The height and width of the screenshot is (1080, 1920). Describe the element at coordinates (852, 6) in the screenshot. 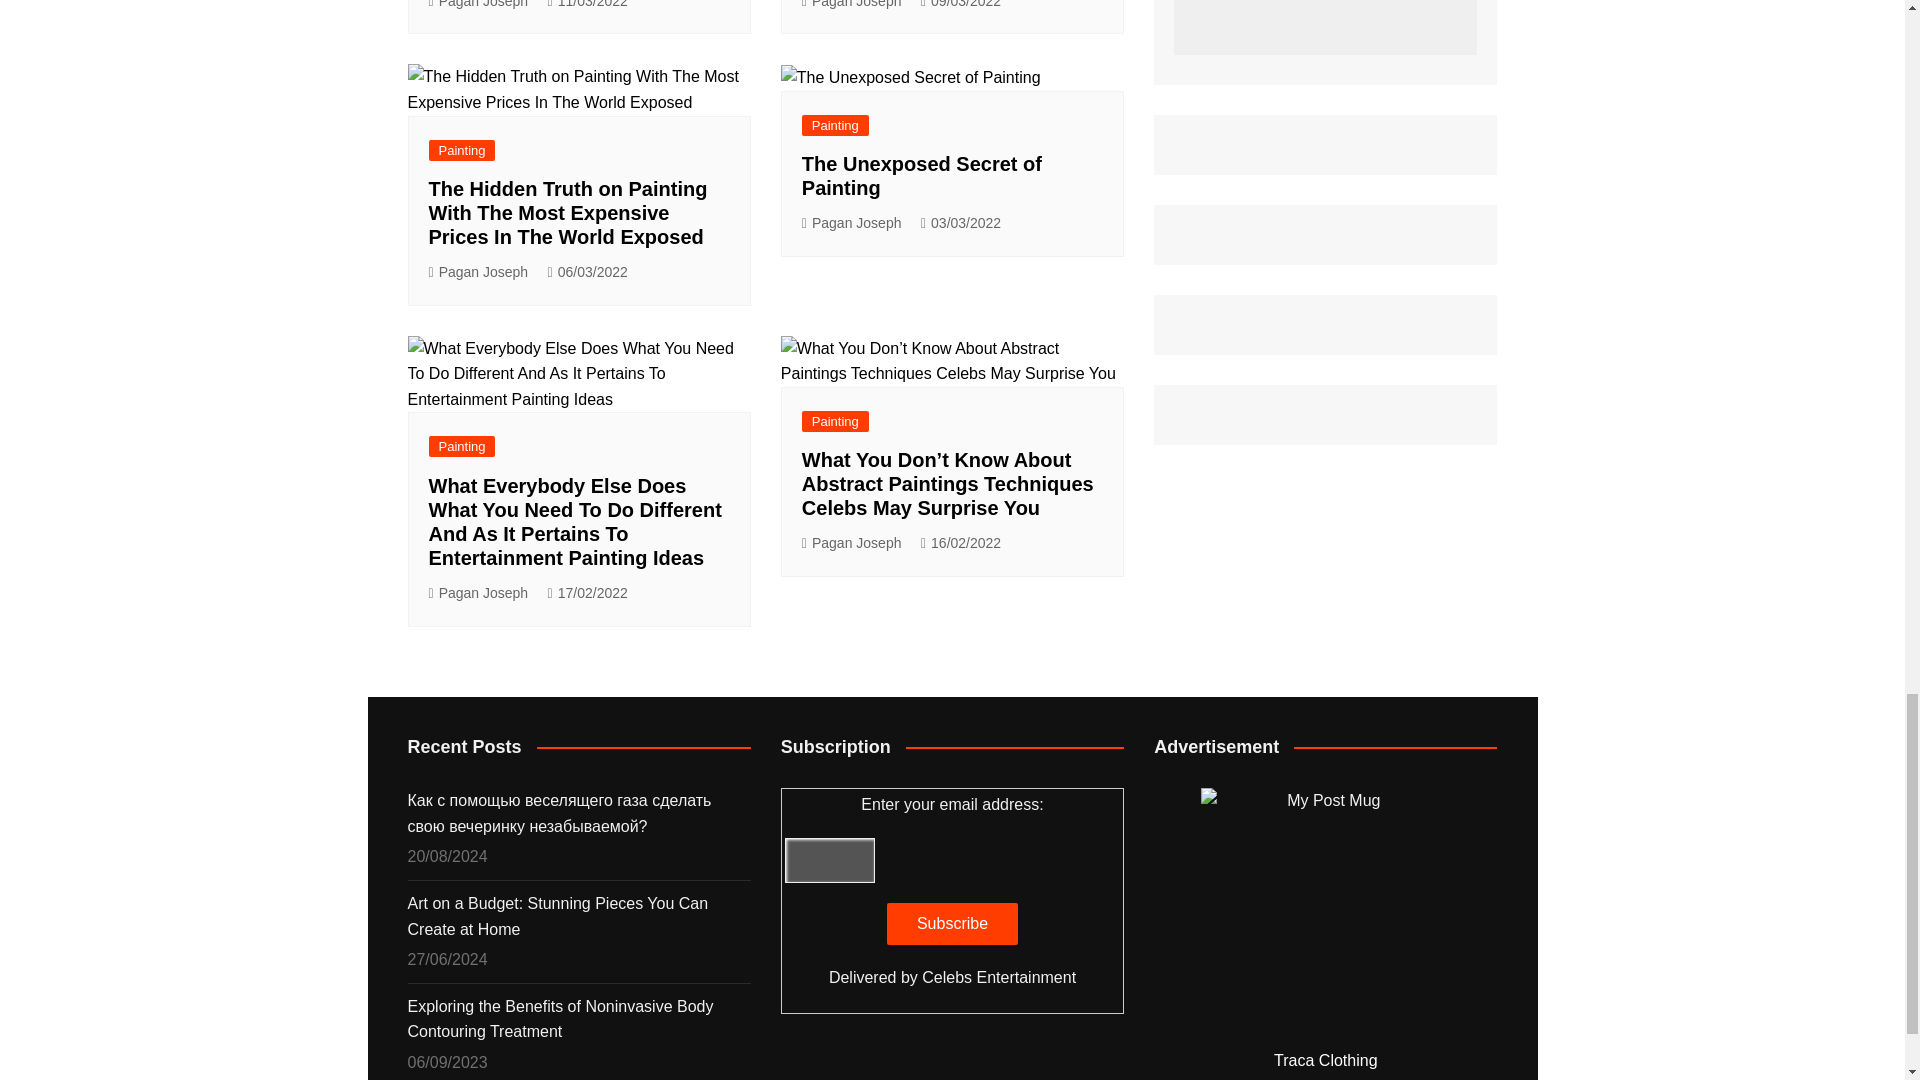

I see `Pagan Joseph` at that location.